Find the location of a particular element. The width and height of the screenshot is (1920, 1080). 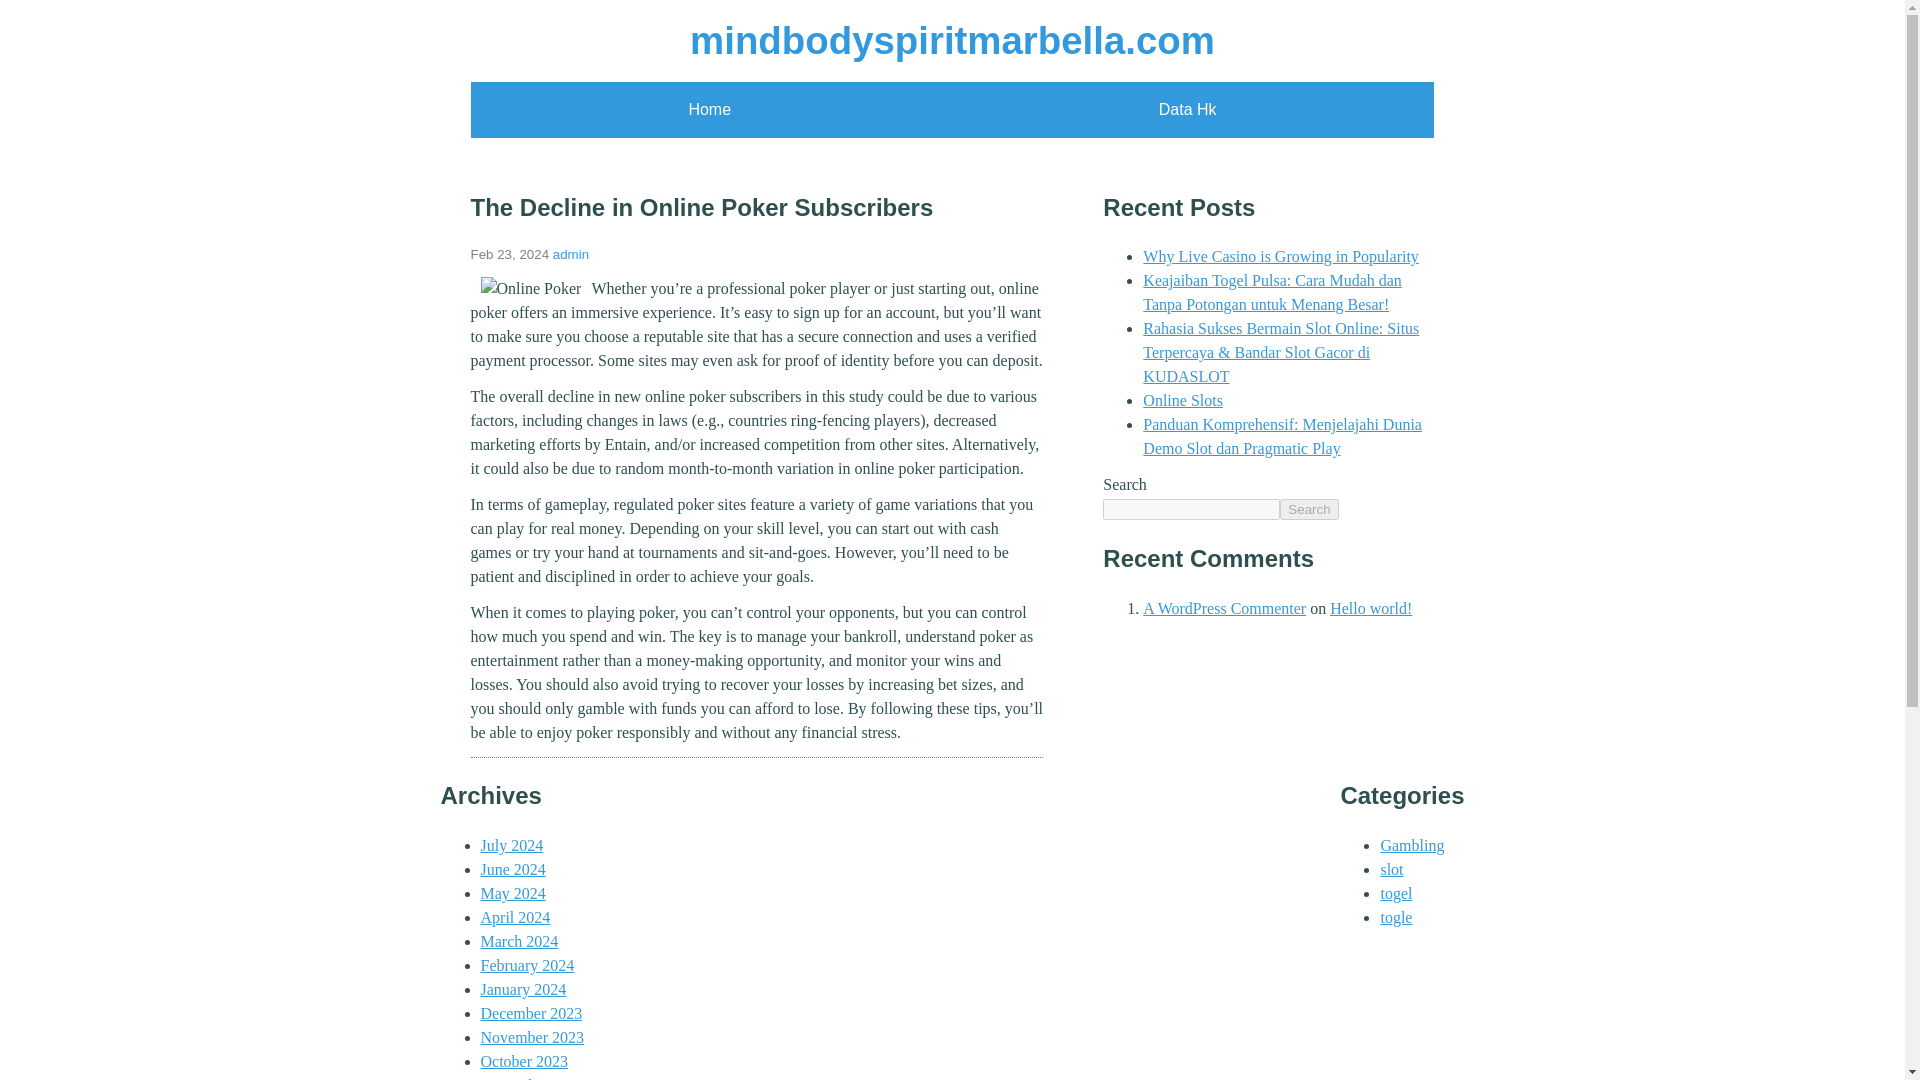

mindbodyspiritmarbella.com is located at coordinates (952, 40).